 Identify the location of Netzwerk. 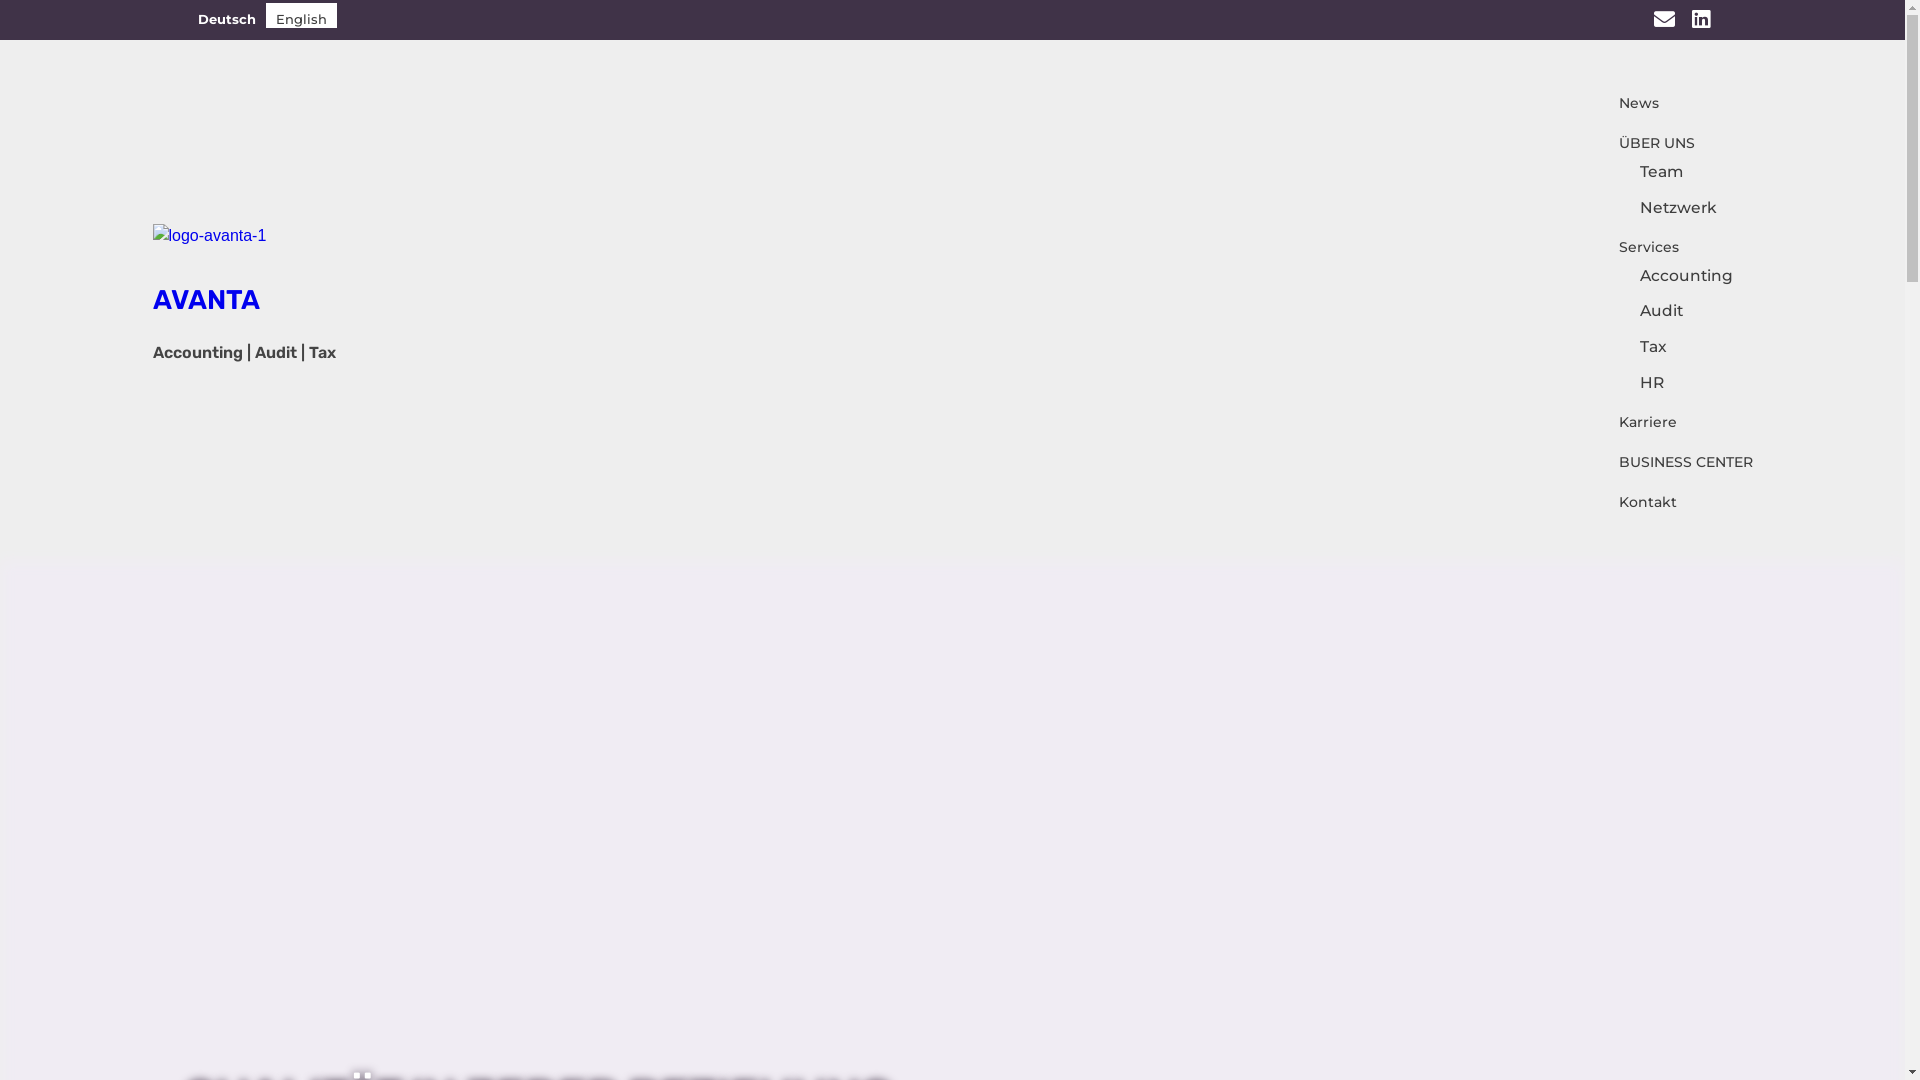
(1678, 208).